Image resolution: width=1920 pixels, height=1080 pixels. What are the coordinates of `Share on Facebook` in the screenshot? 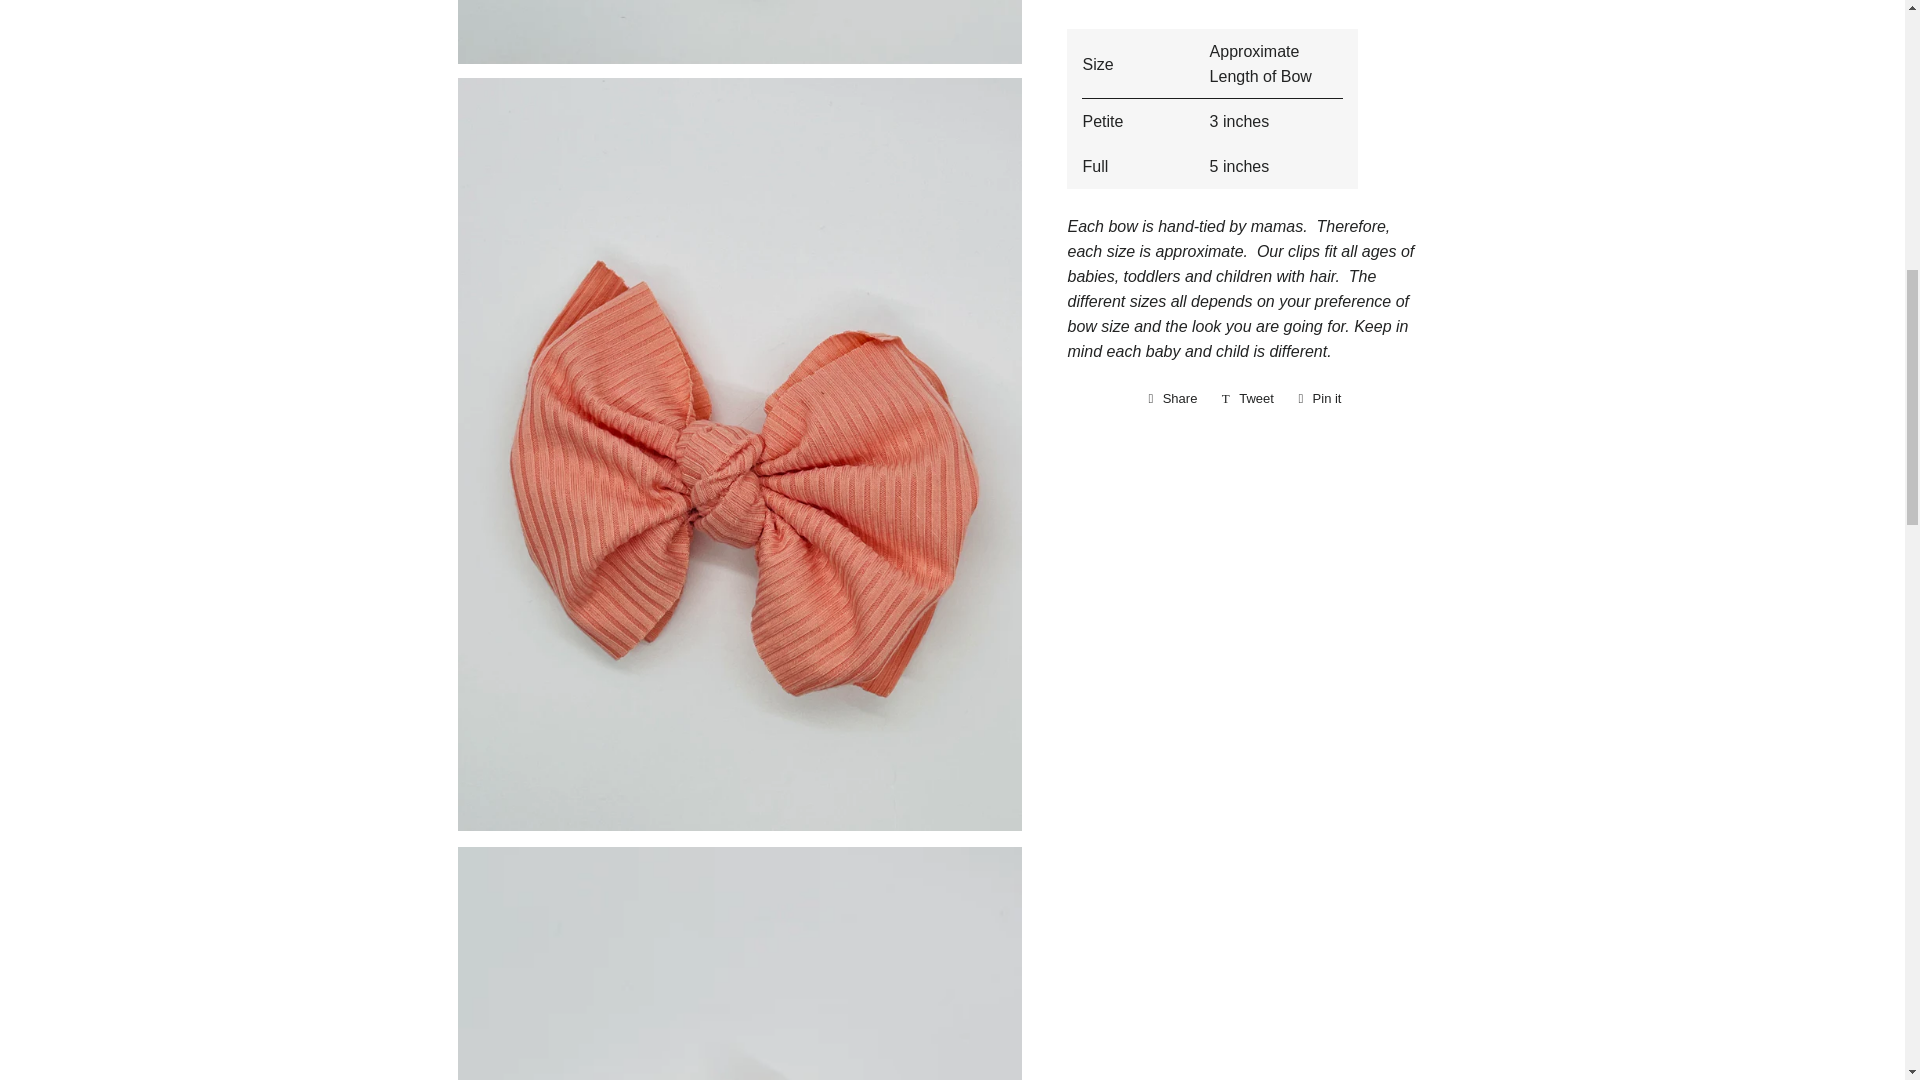 It's located at (1172, 398).